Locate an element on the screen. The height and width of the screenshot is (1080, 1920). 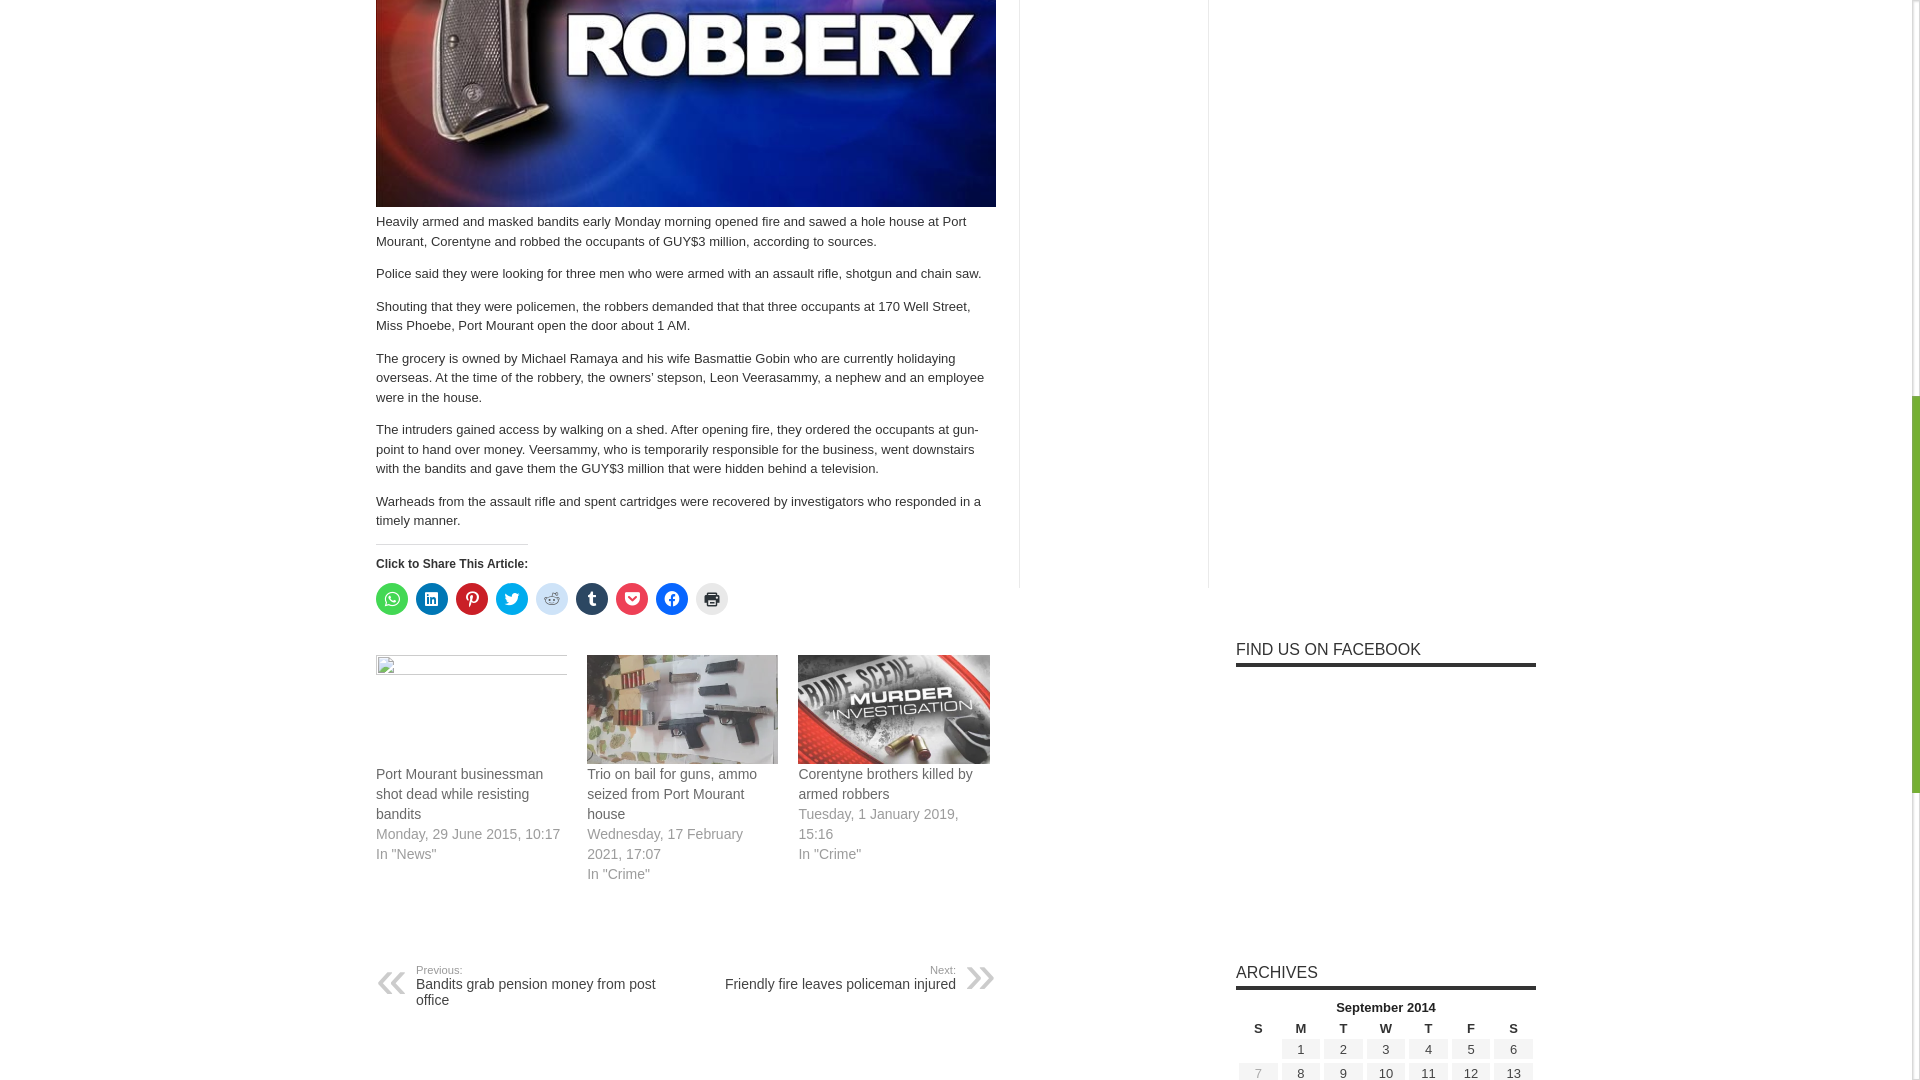
Click to share on LinkedIn is located at coordinates (432, 598).